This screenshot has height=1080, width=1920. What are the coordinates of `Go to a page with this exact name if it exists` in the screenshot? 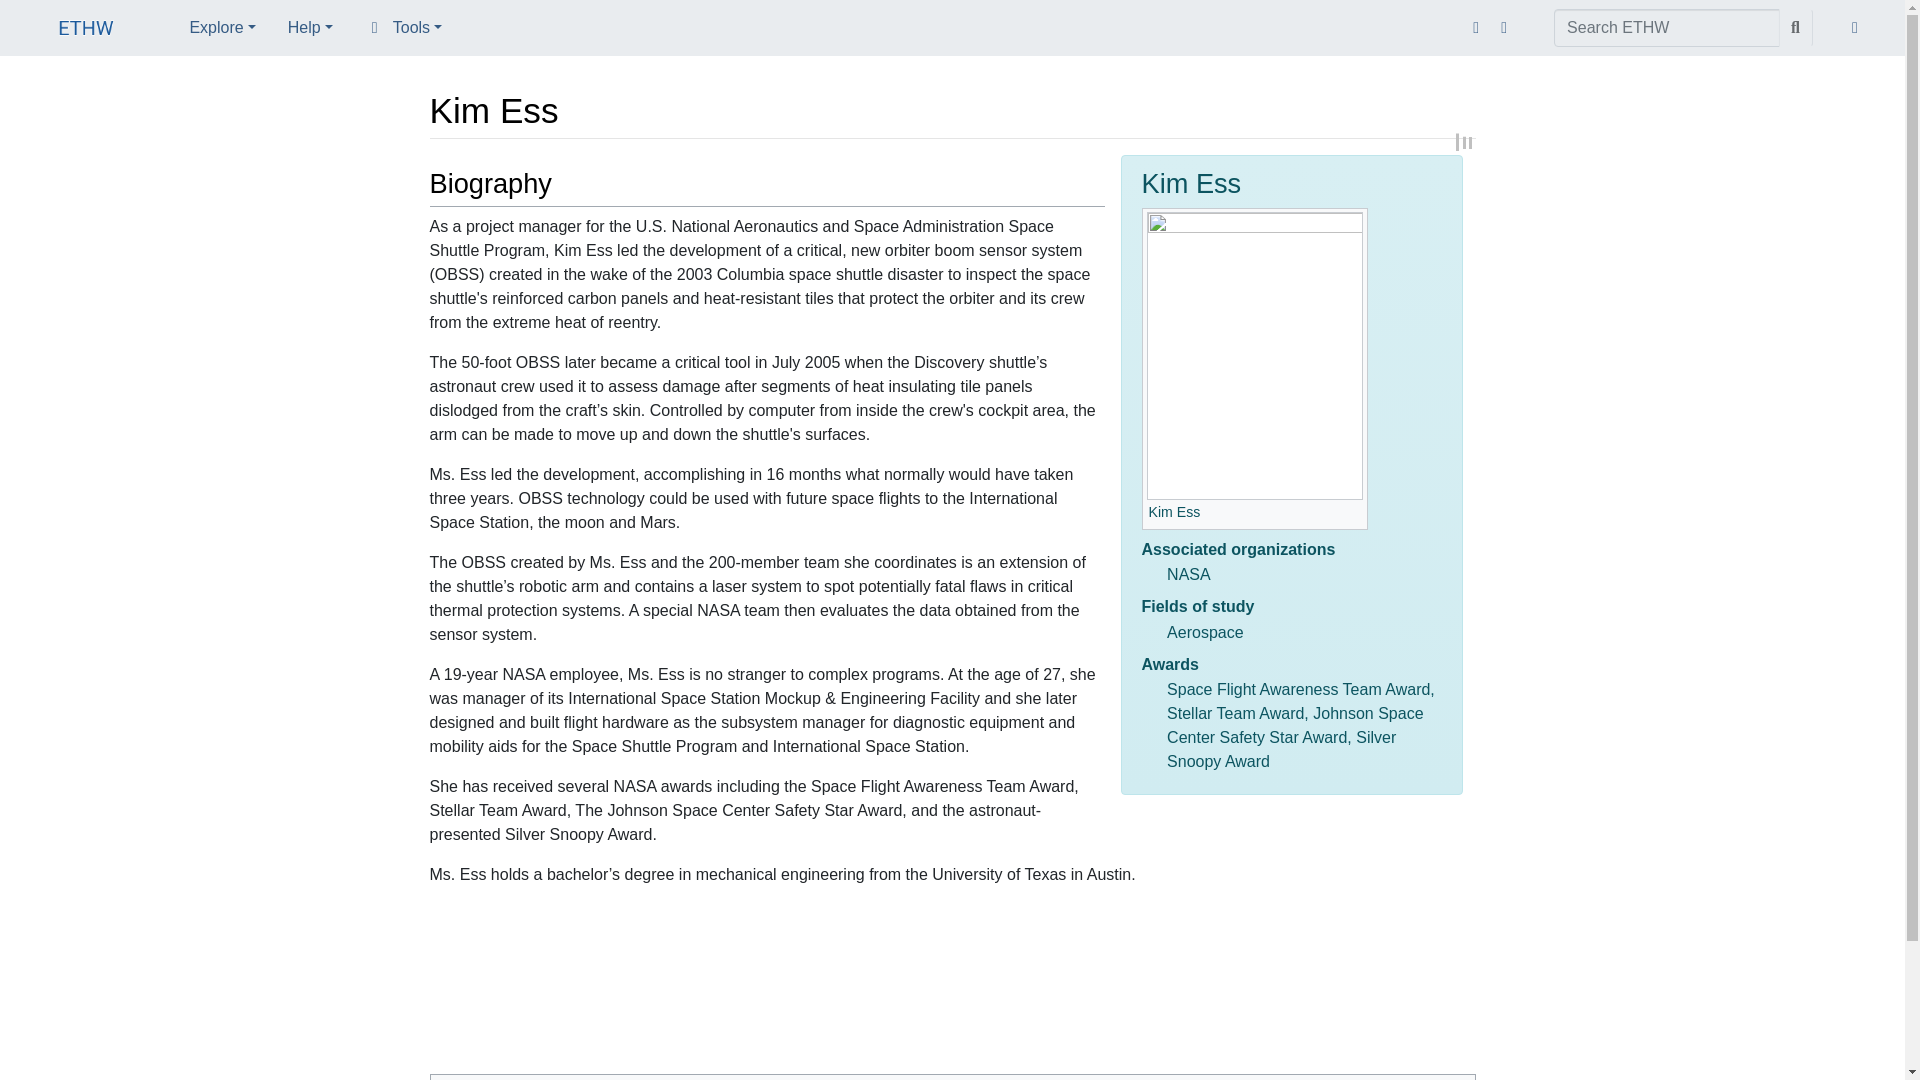 It's located at (1796, 28).